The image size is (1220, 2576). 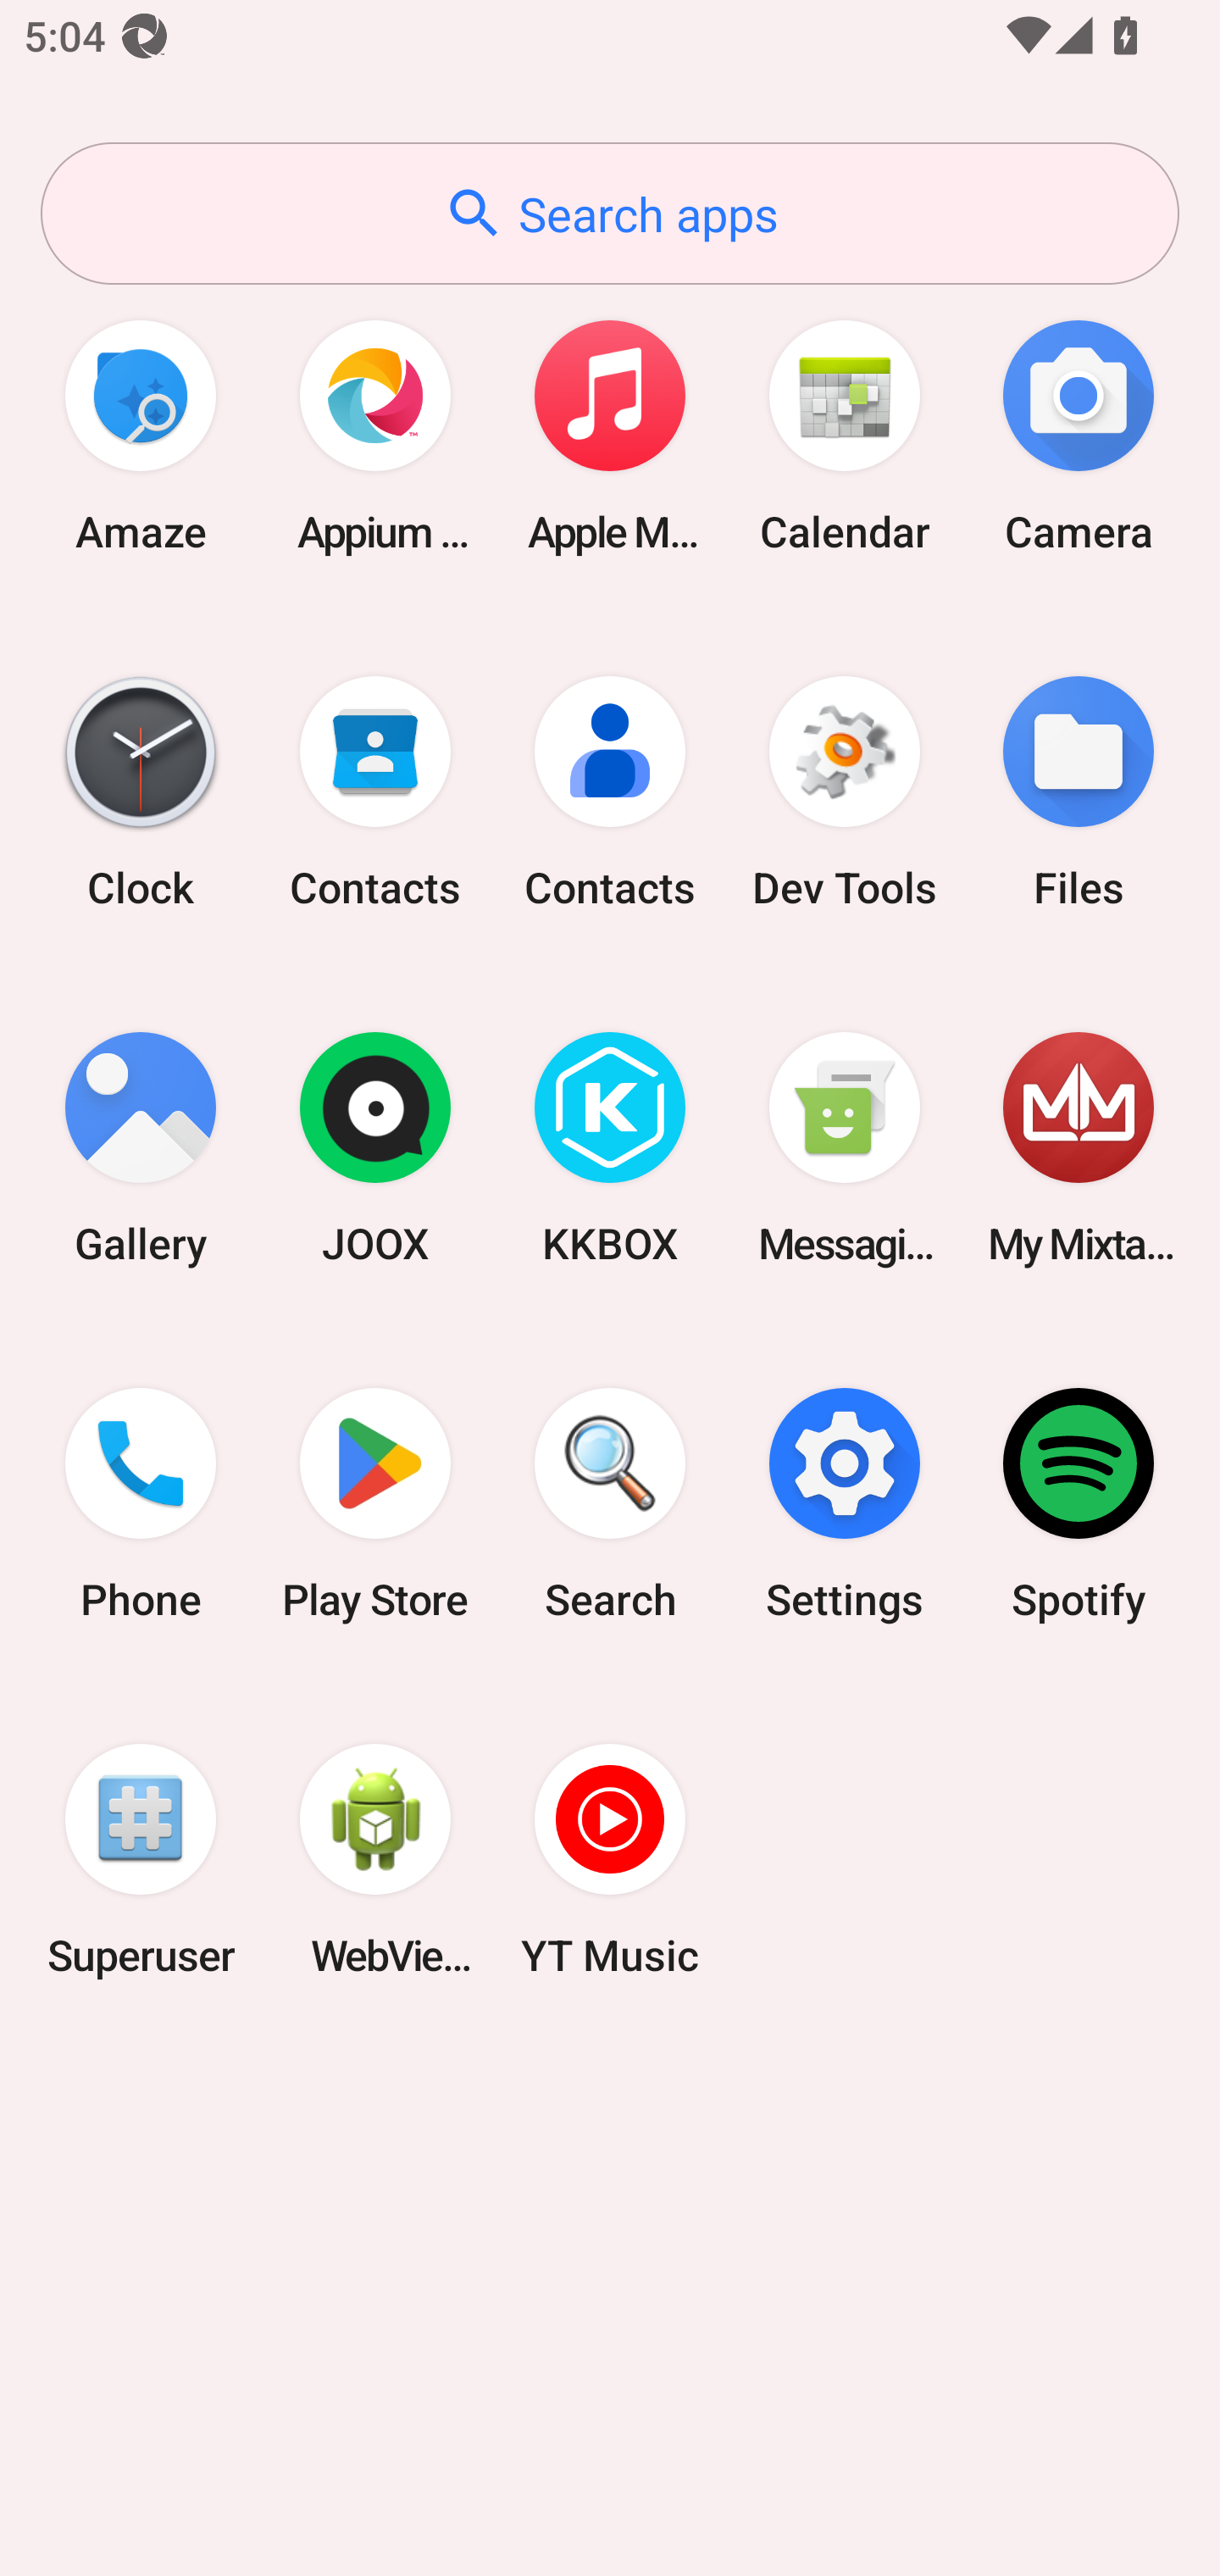 I want to click on Apple Music, so click(x=610, y=436).